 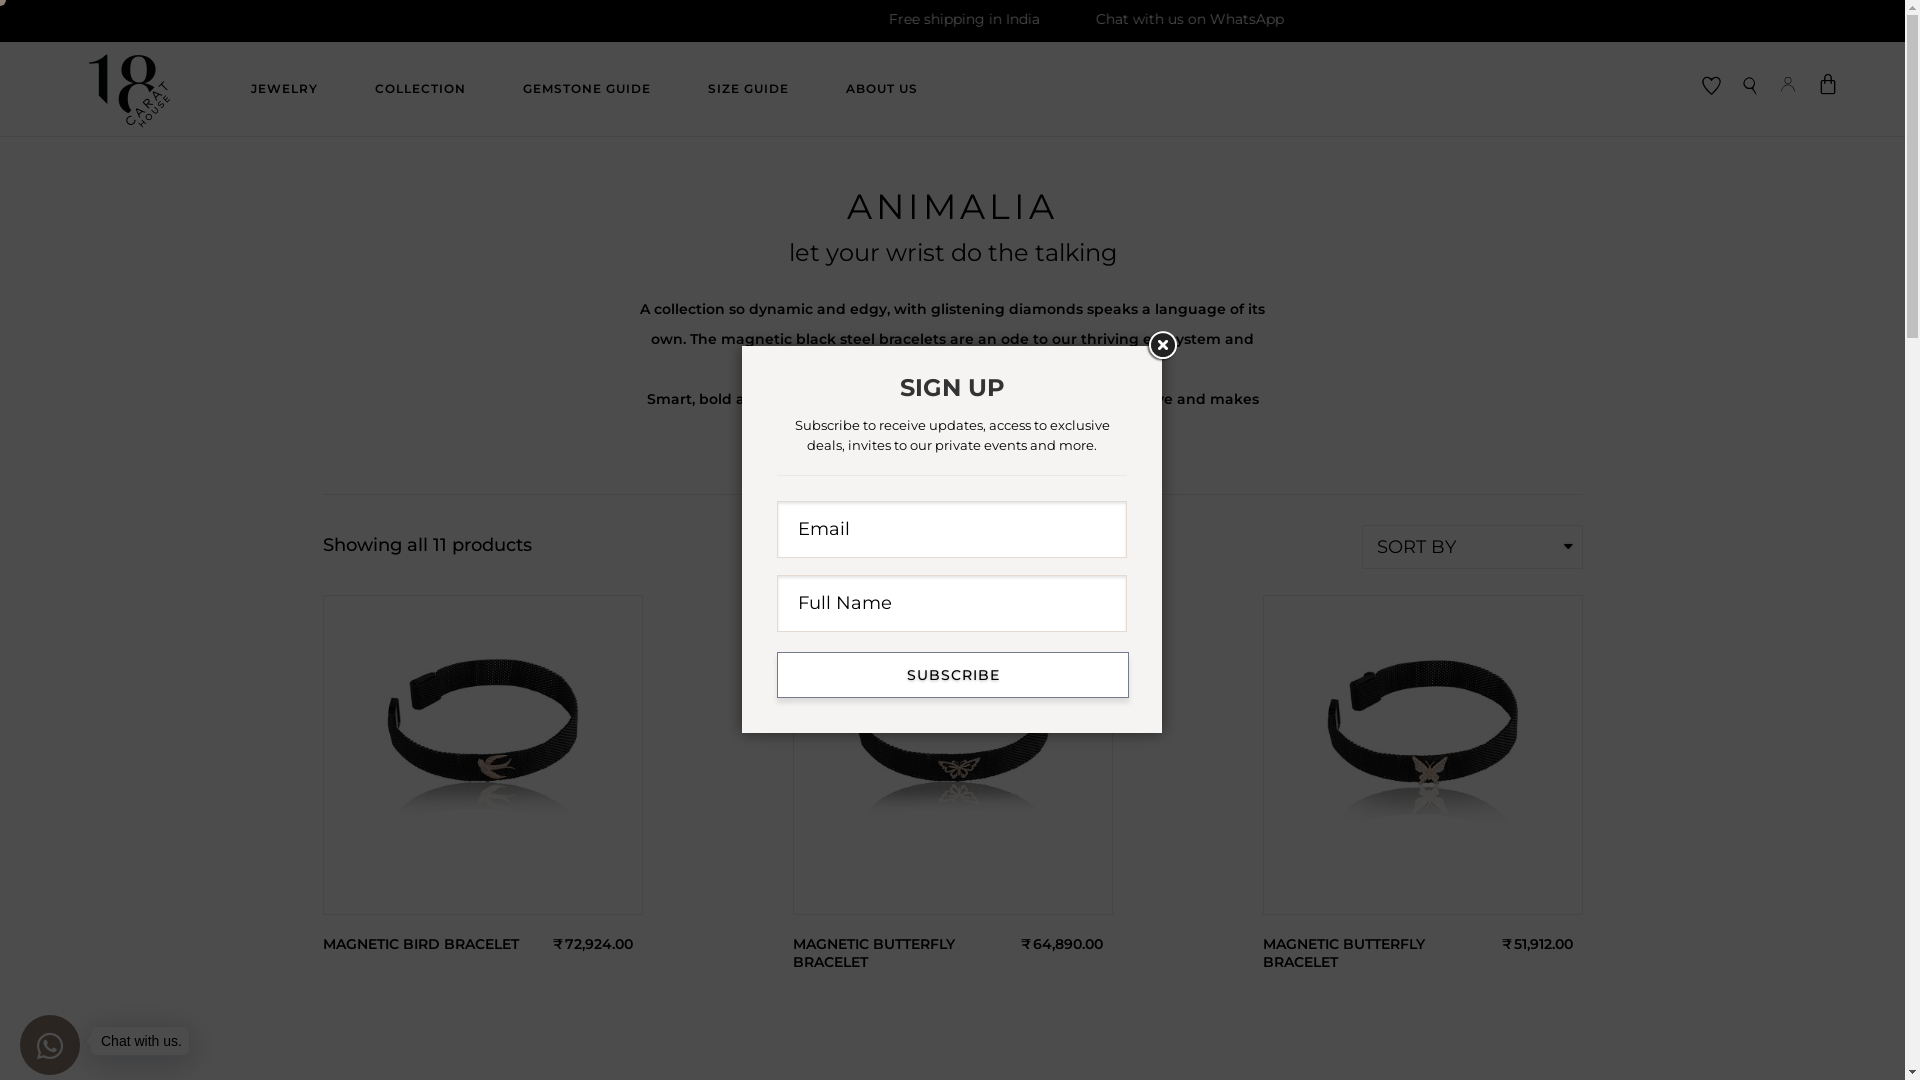 I want to click on Chat with us., so click(x=50, y=1045).